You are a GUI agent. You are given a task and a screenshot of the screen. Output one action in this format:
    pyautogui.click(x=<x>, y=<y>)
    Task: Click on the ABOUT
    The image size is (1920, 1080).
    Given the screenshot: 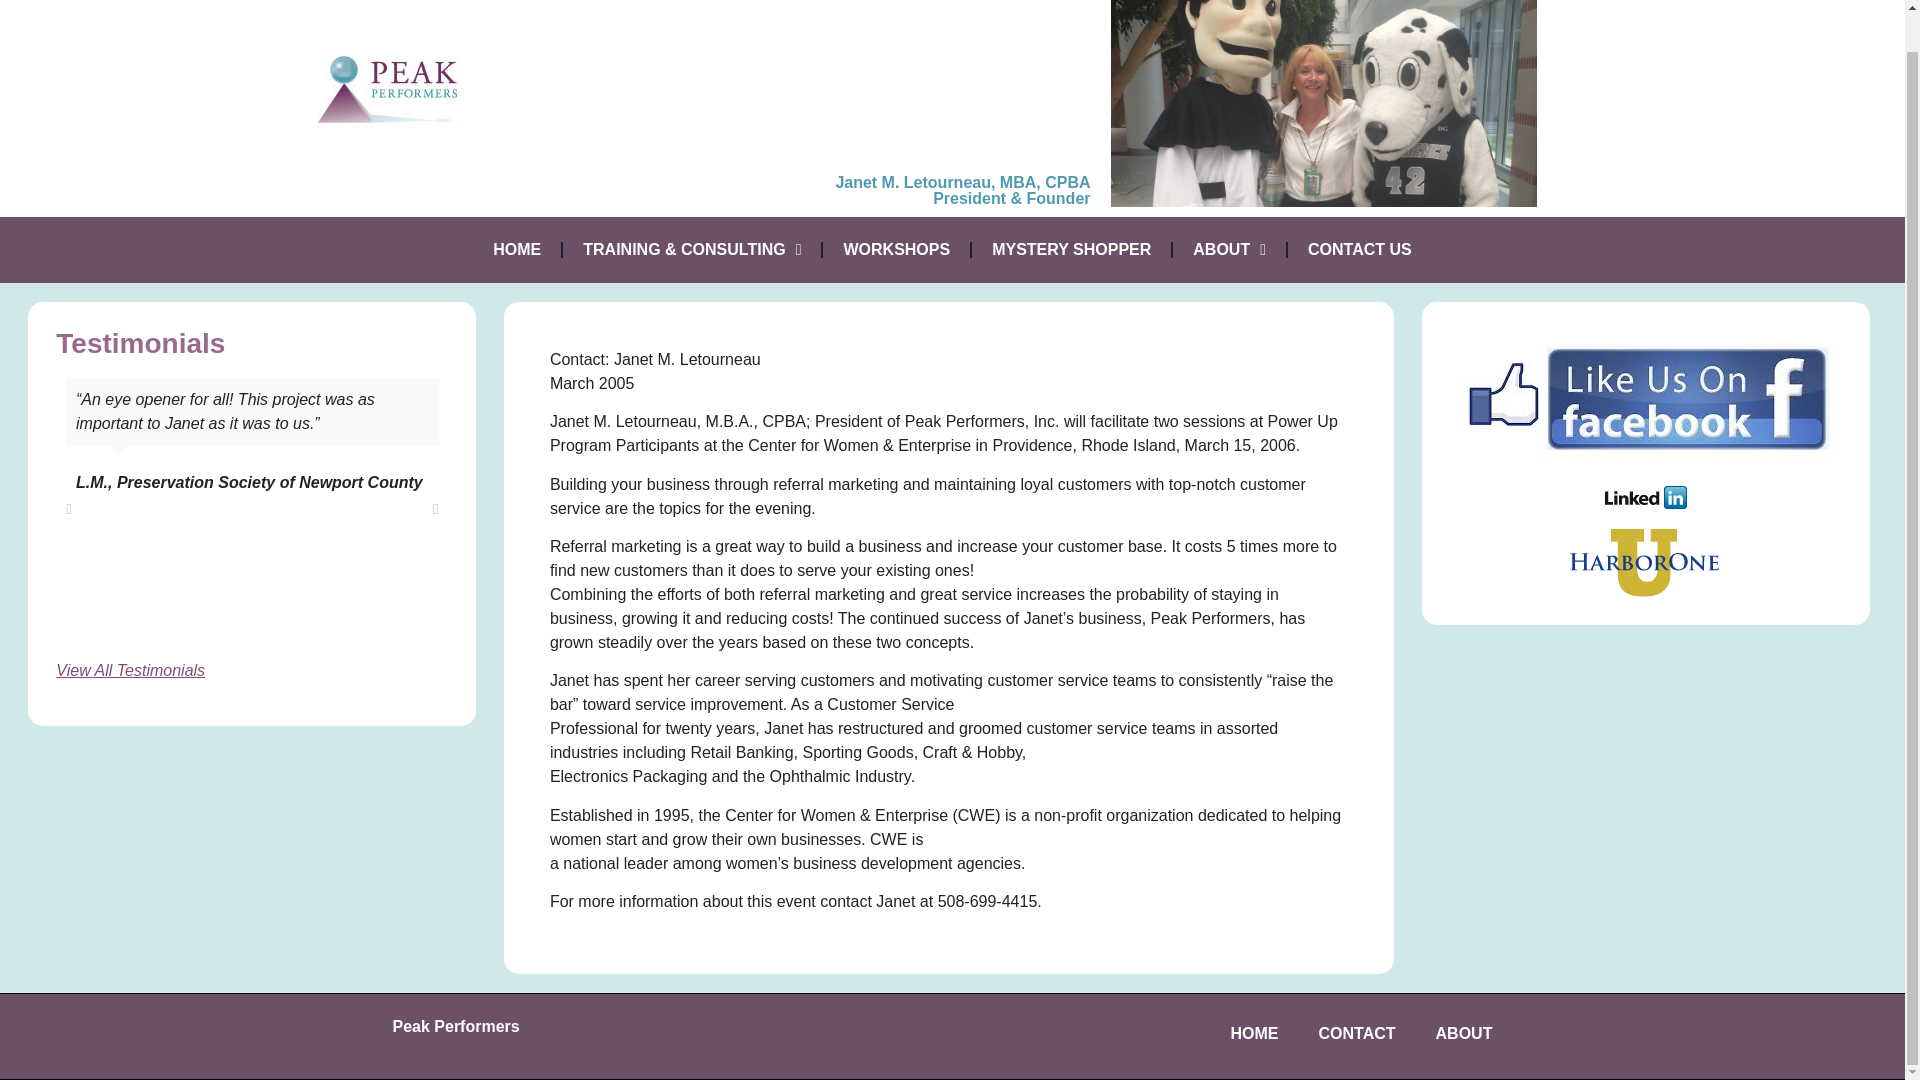 What is the action you would take?
    pyautogui.click(x=1230, y=250)
    